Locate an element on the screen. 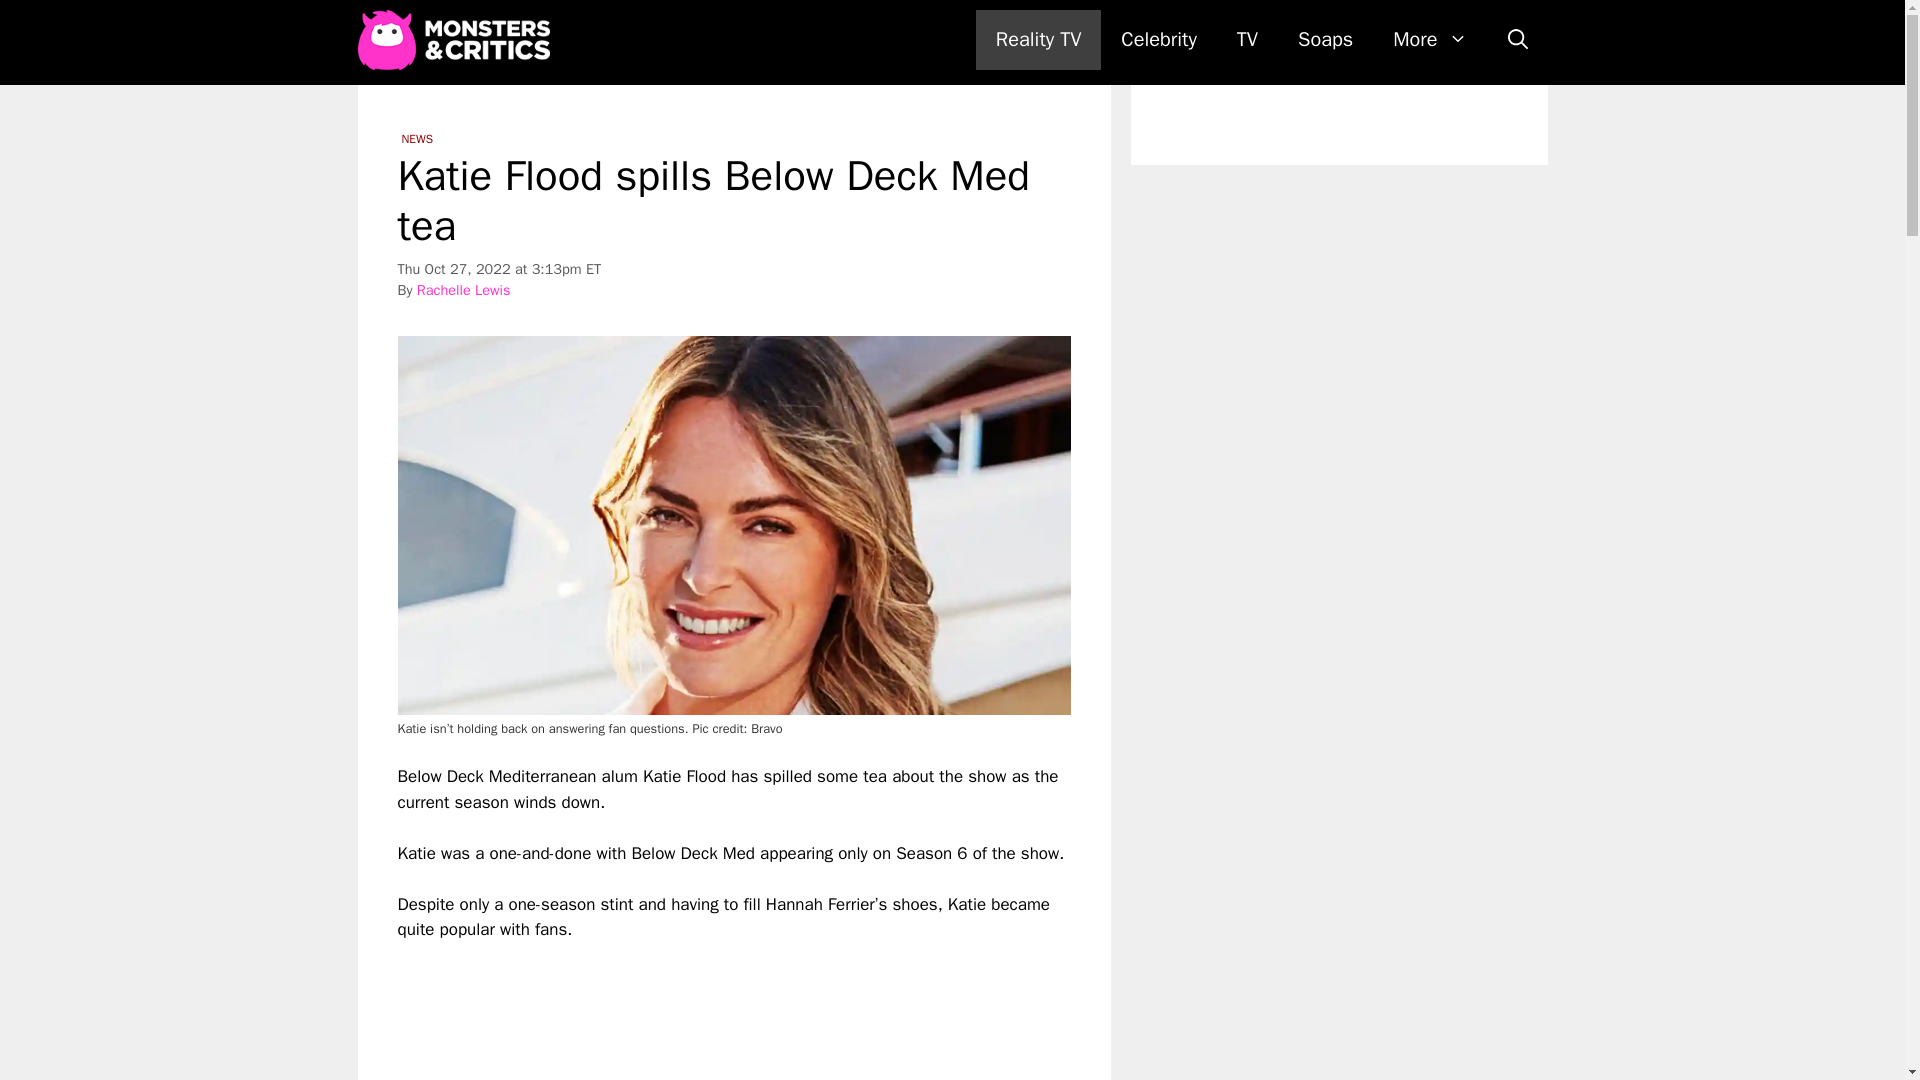 The height and width of the screenshot is (1080, 1920). View all posts by Rachelle Lewis is located at coordinates (463, 290).